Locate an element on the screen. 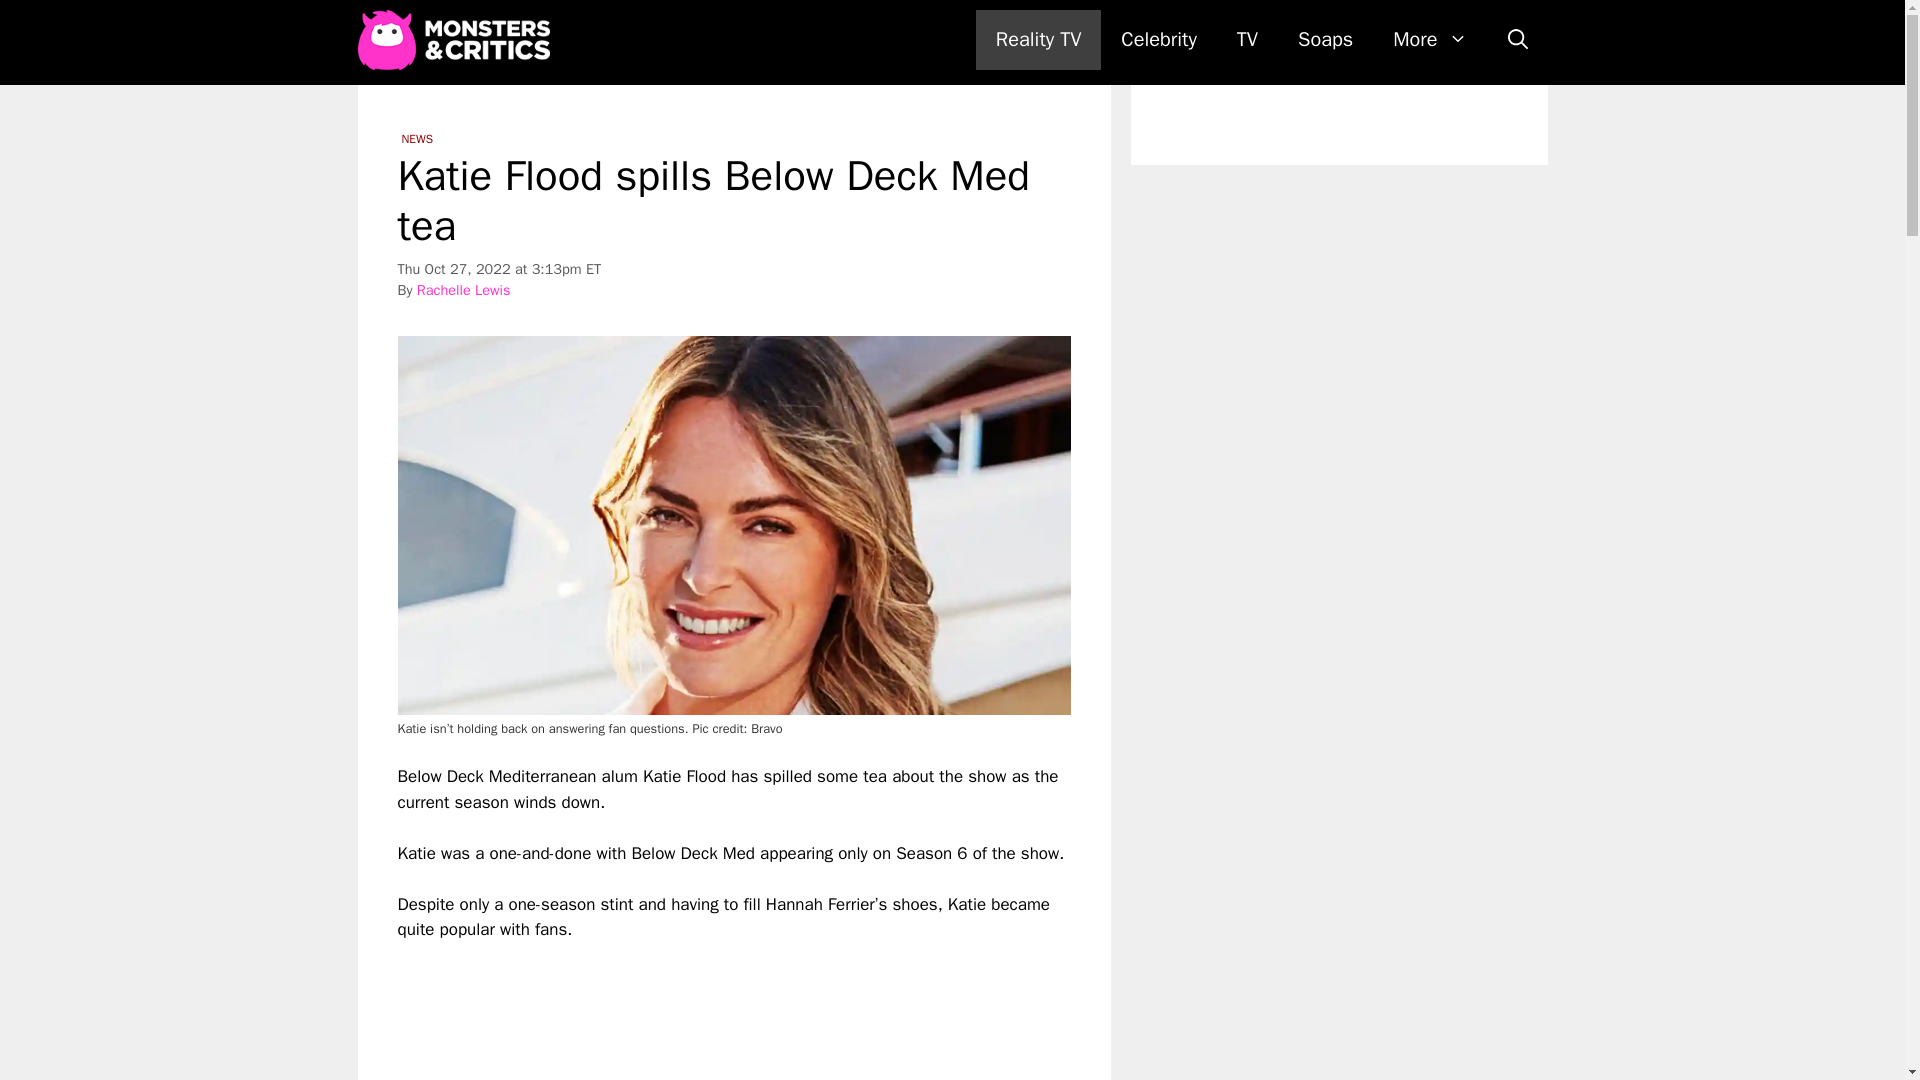 The height and width of the screenshot is (1080, 1920). View all posts by Rachelle Lewis is located at coordinates (463, 290).